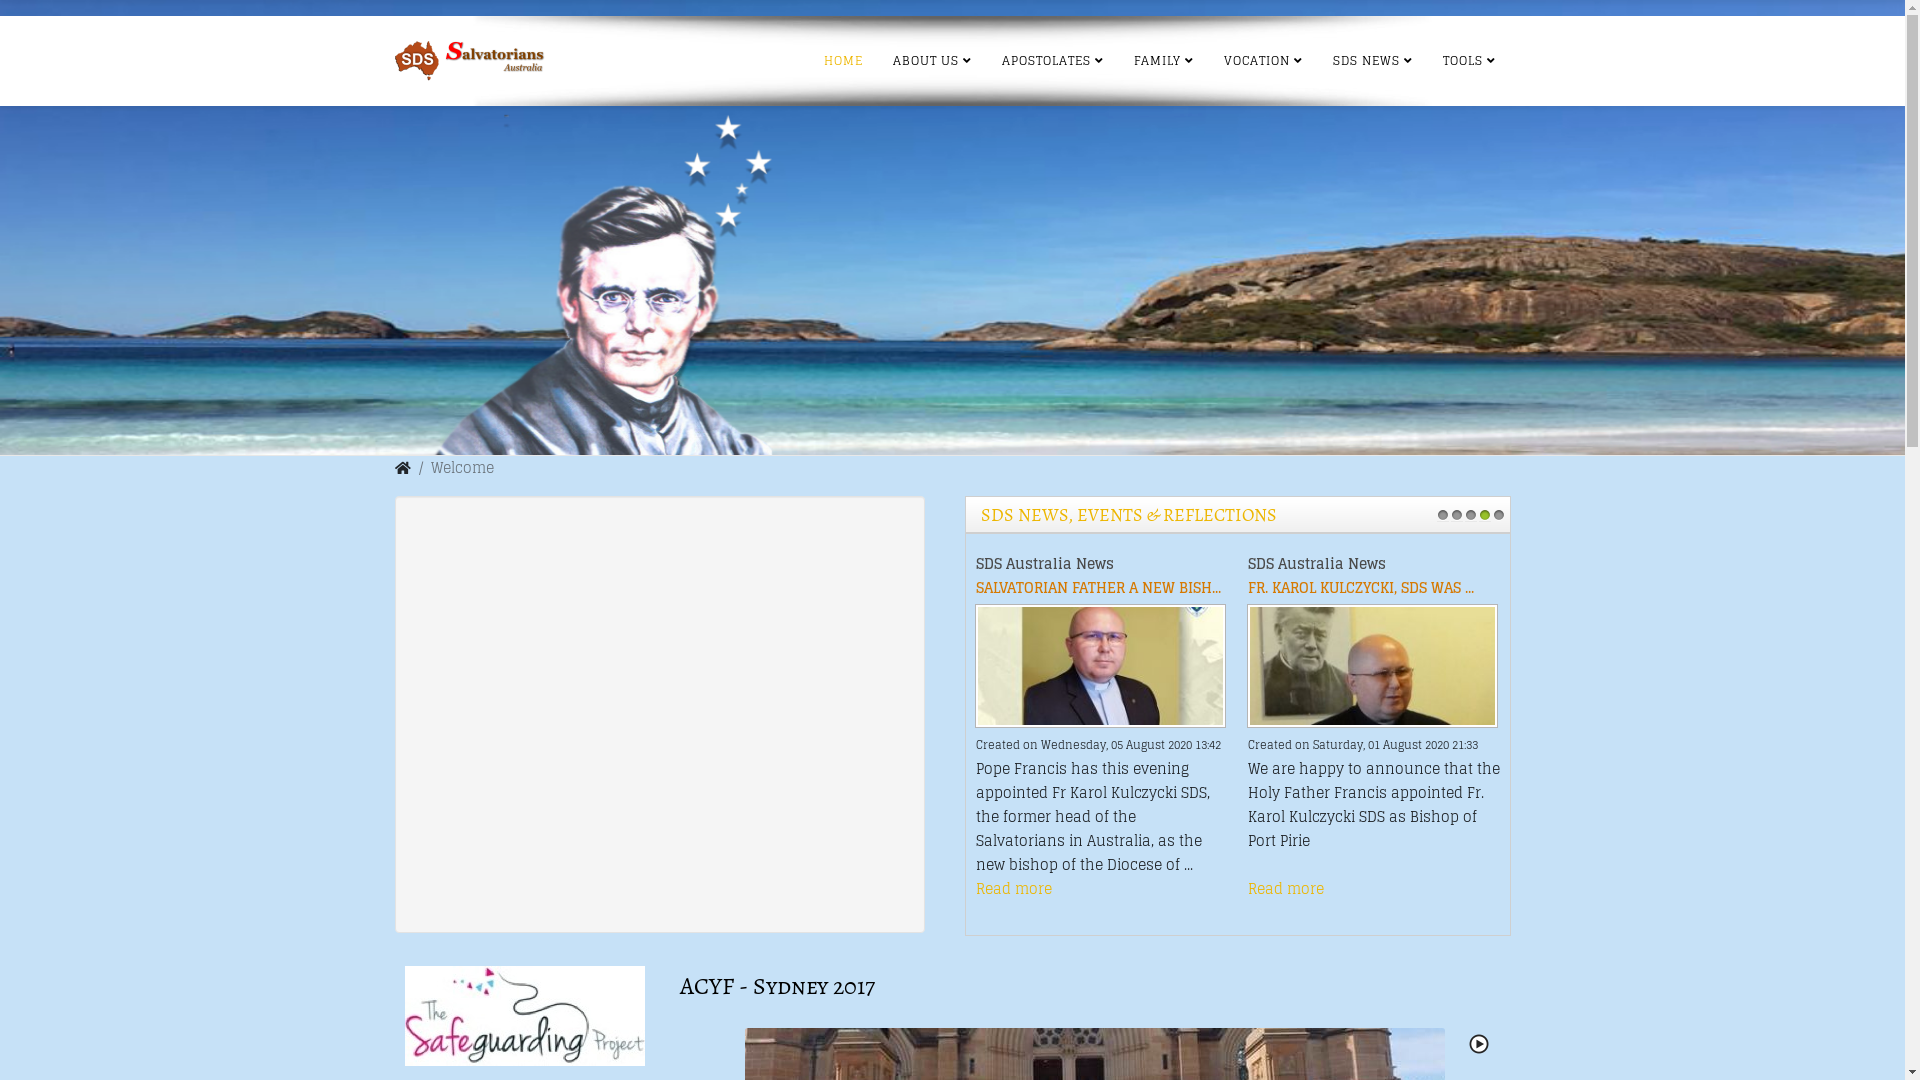  Describe the element at coordinates (1470, 514) in the screenshot. I see `3` at that location.